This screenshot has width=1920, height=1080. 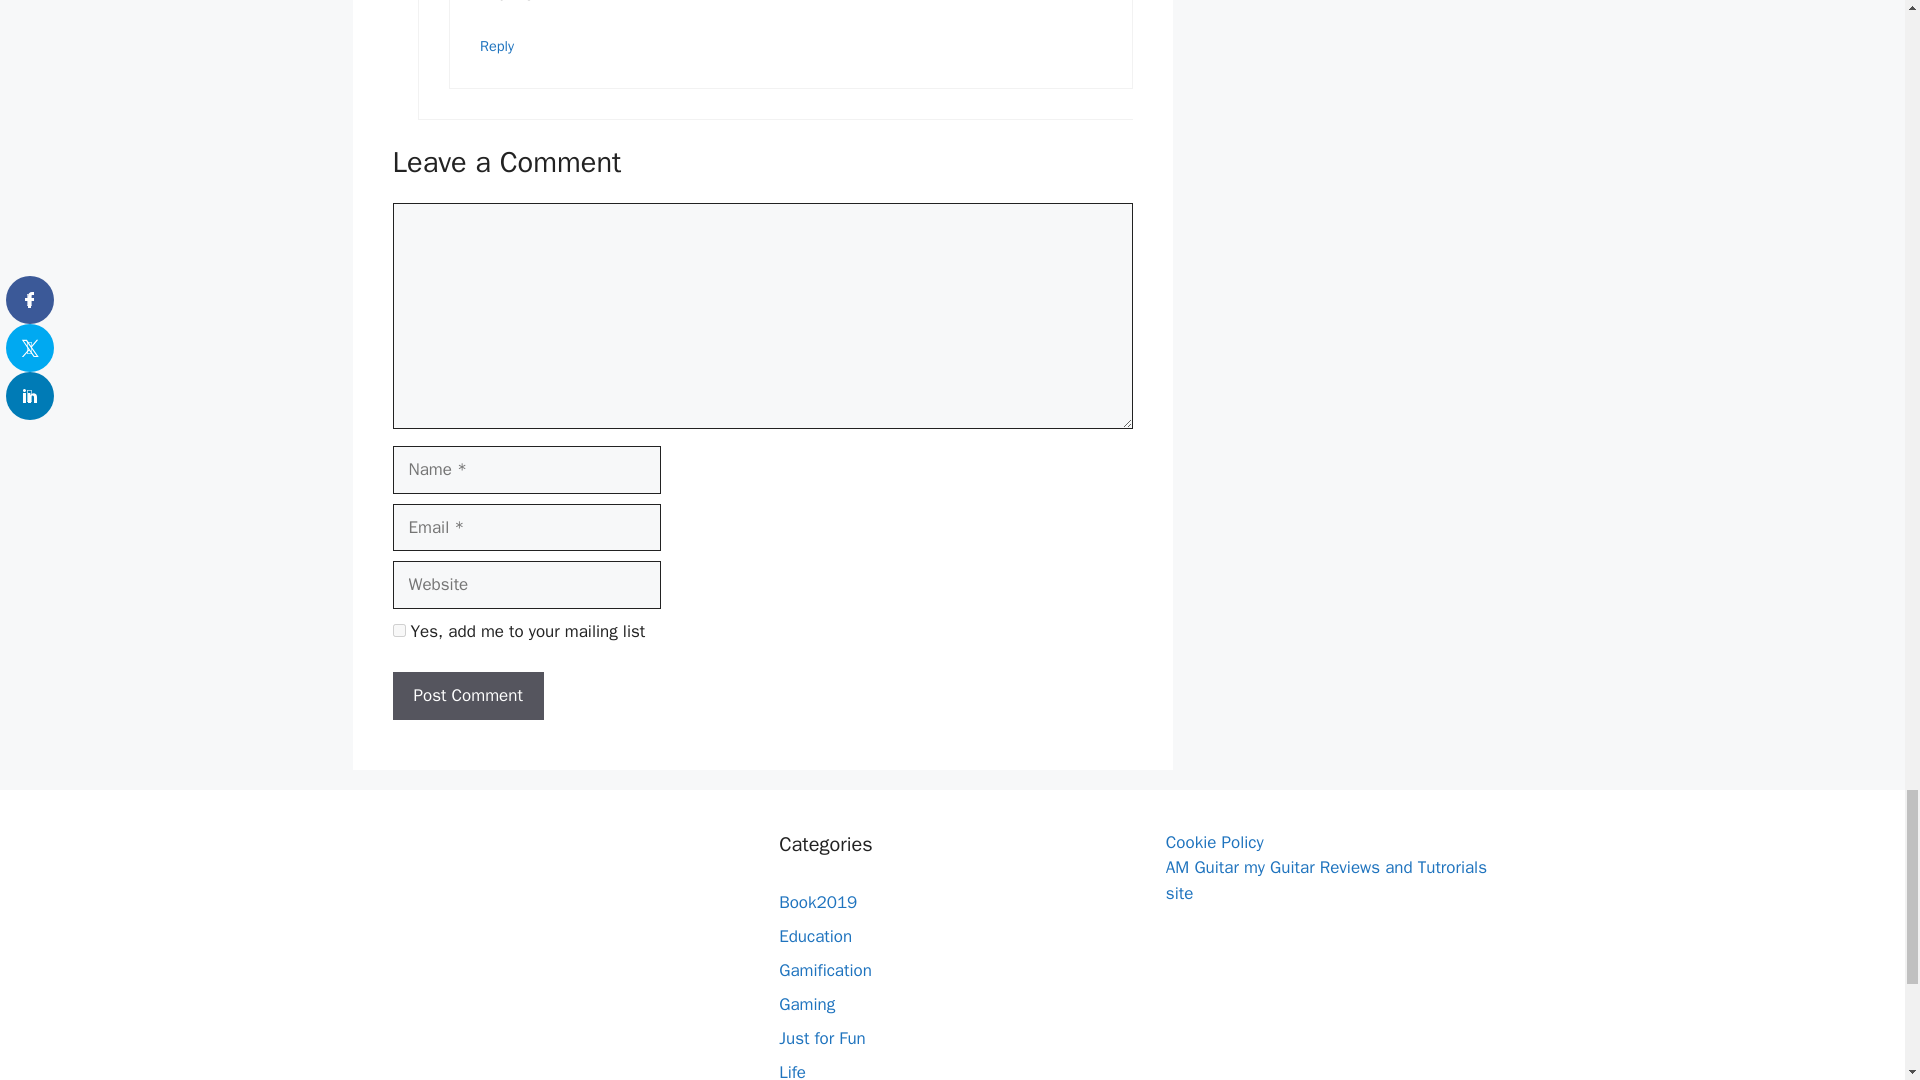 I want to click on Post Comment, so click(x=467, y=696).